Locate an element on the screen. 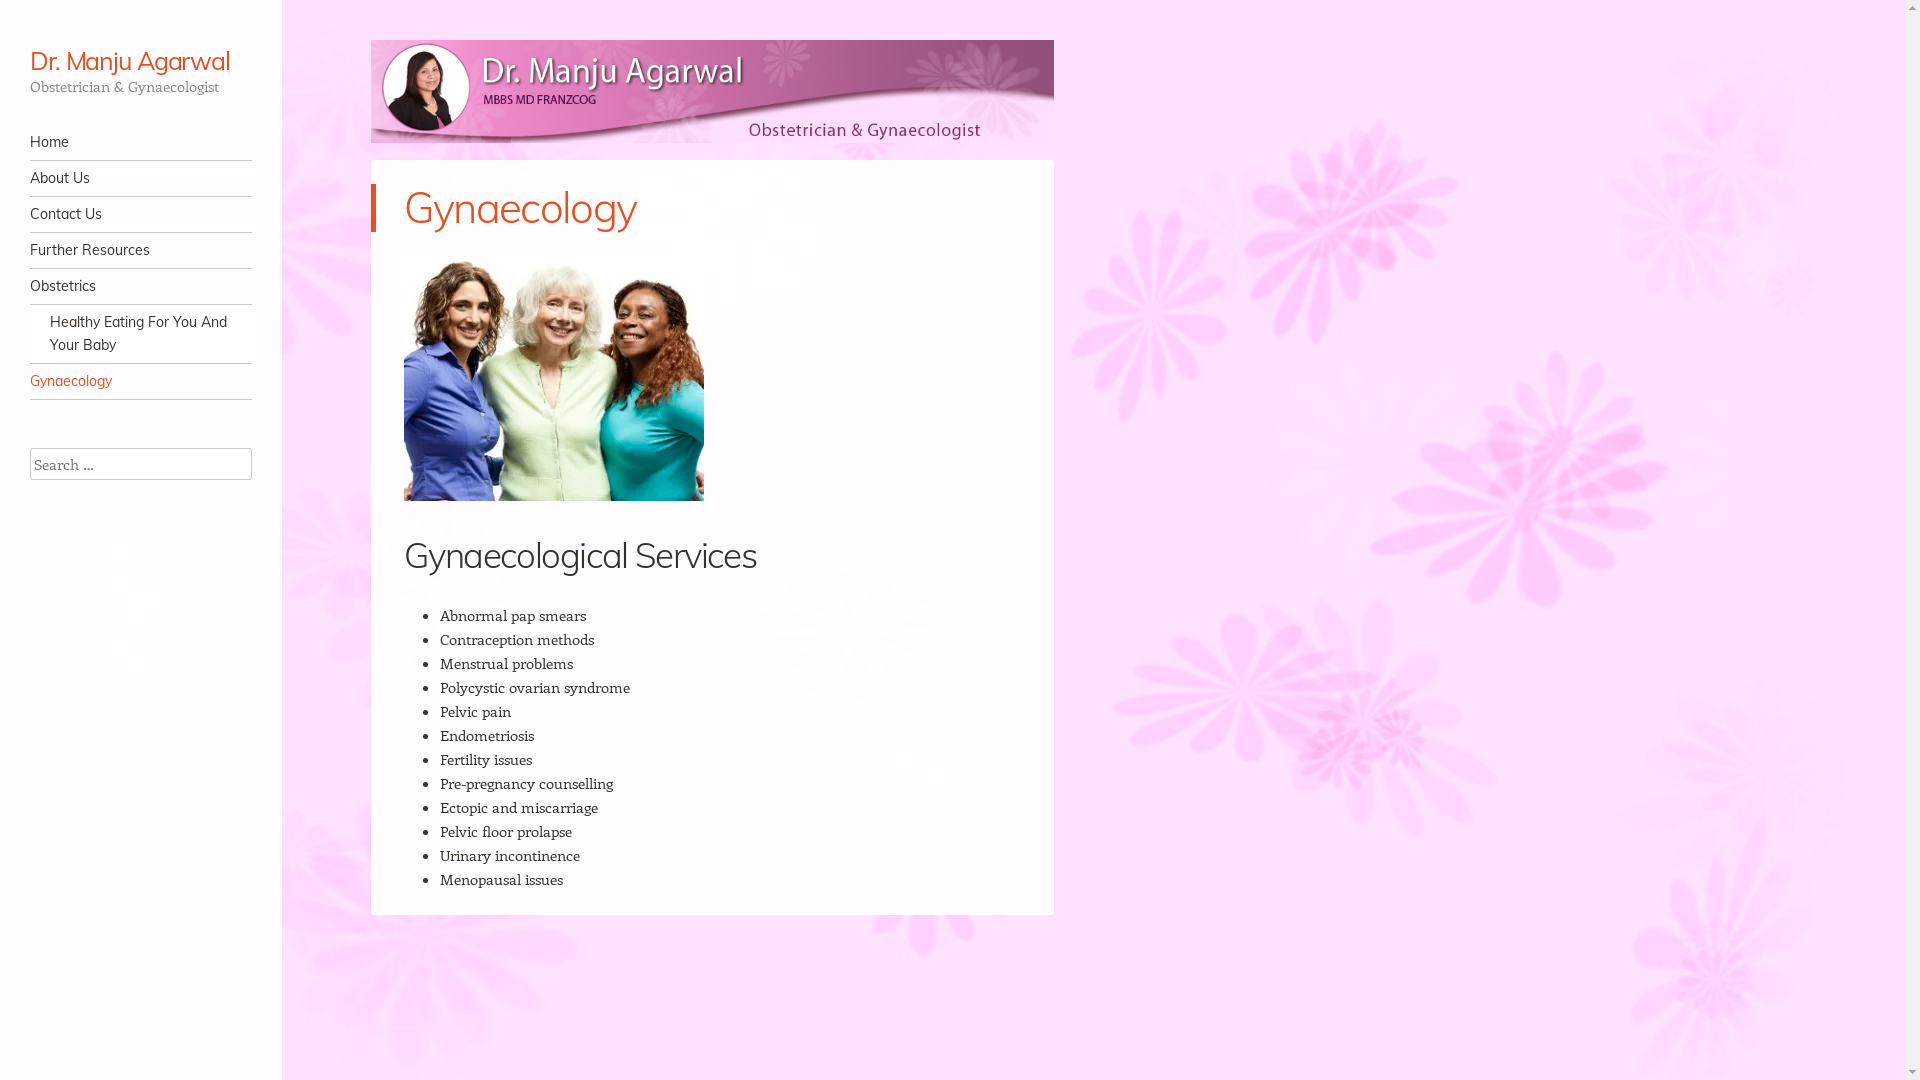 This screenshot has height=1080, width=1920. Dr. Manju Agarwal is located at coordinates (130, 60).